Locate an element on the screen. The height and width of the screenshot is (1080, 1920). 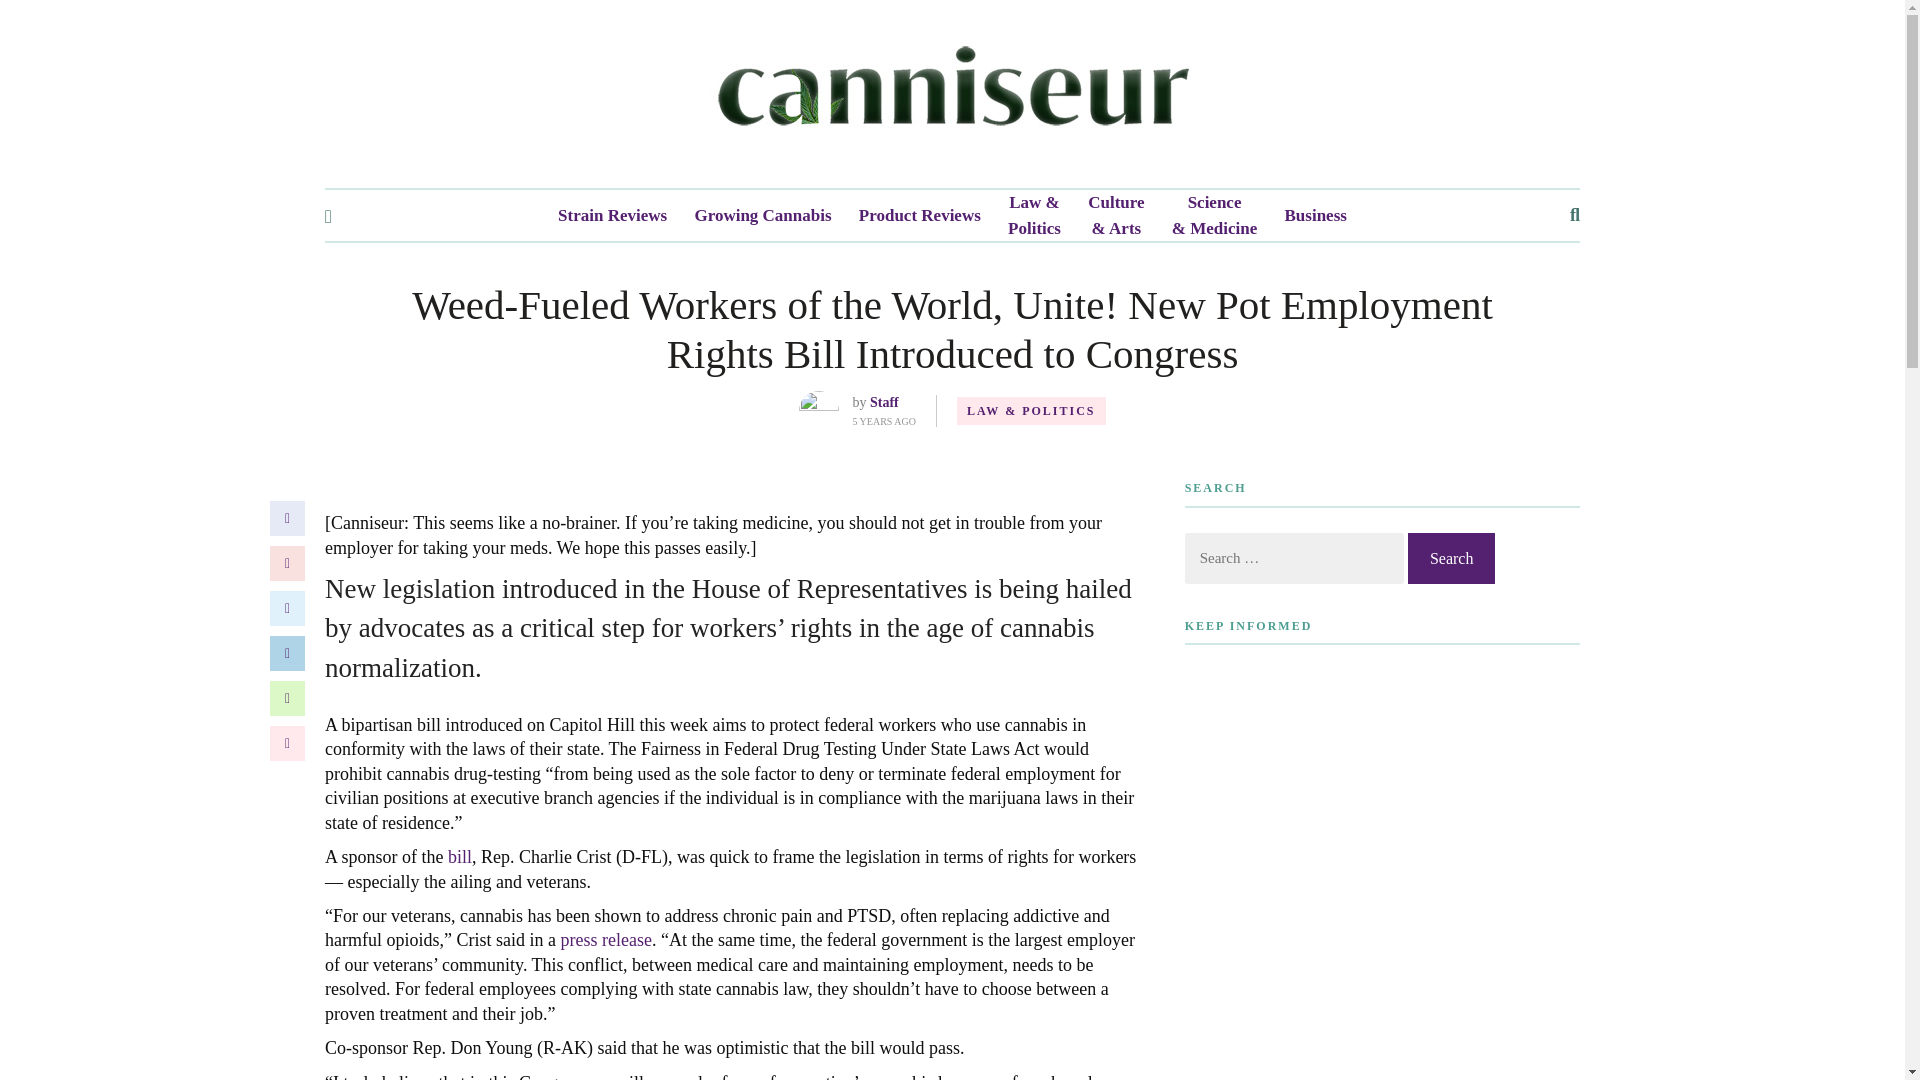
Canniseur is located at coordinates (952, 93).